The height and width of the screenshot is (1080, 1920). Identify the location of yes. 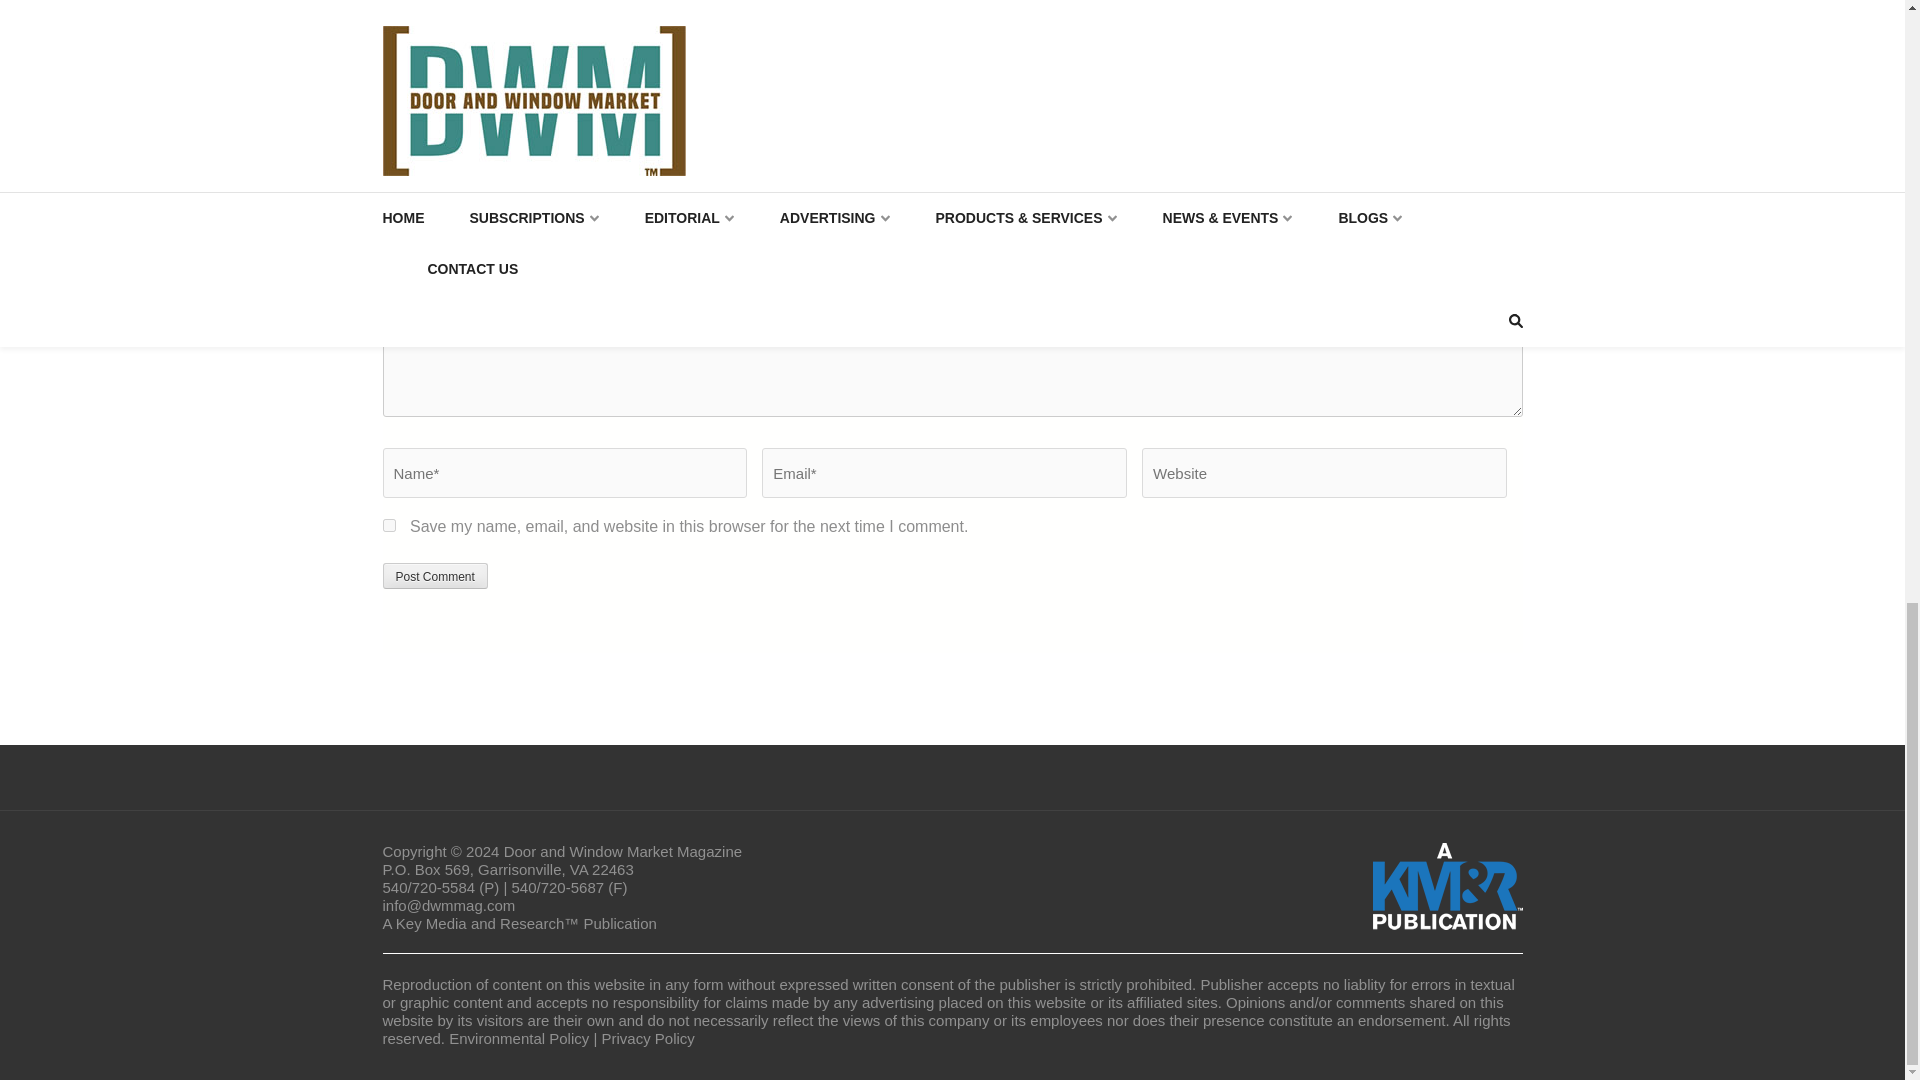
(388, 526).